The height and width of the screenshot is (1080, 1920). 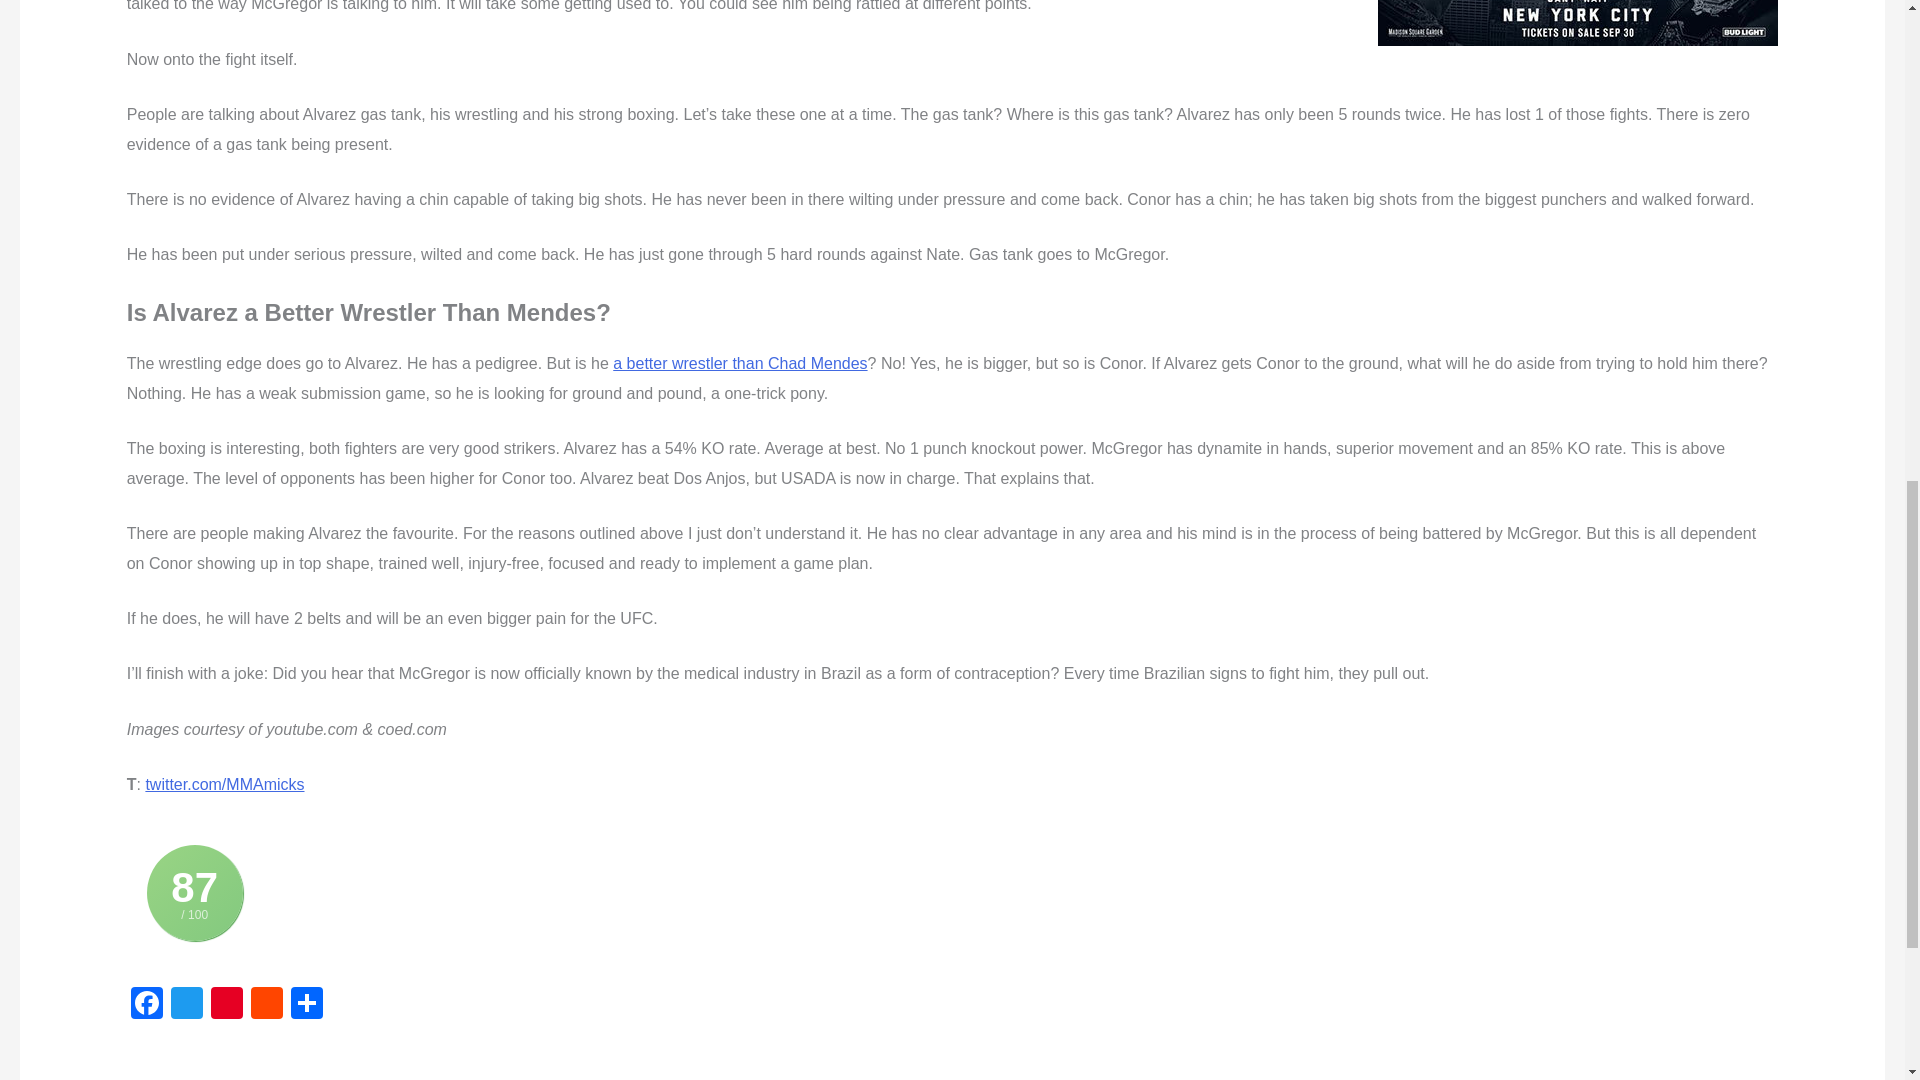 I want to click on Facebook, so click(x=146, y=1005).